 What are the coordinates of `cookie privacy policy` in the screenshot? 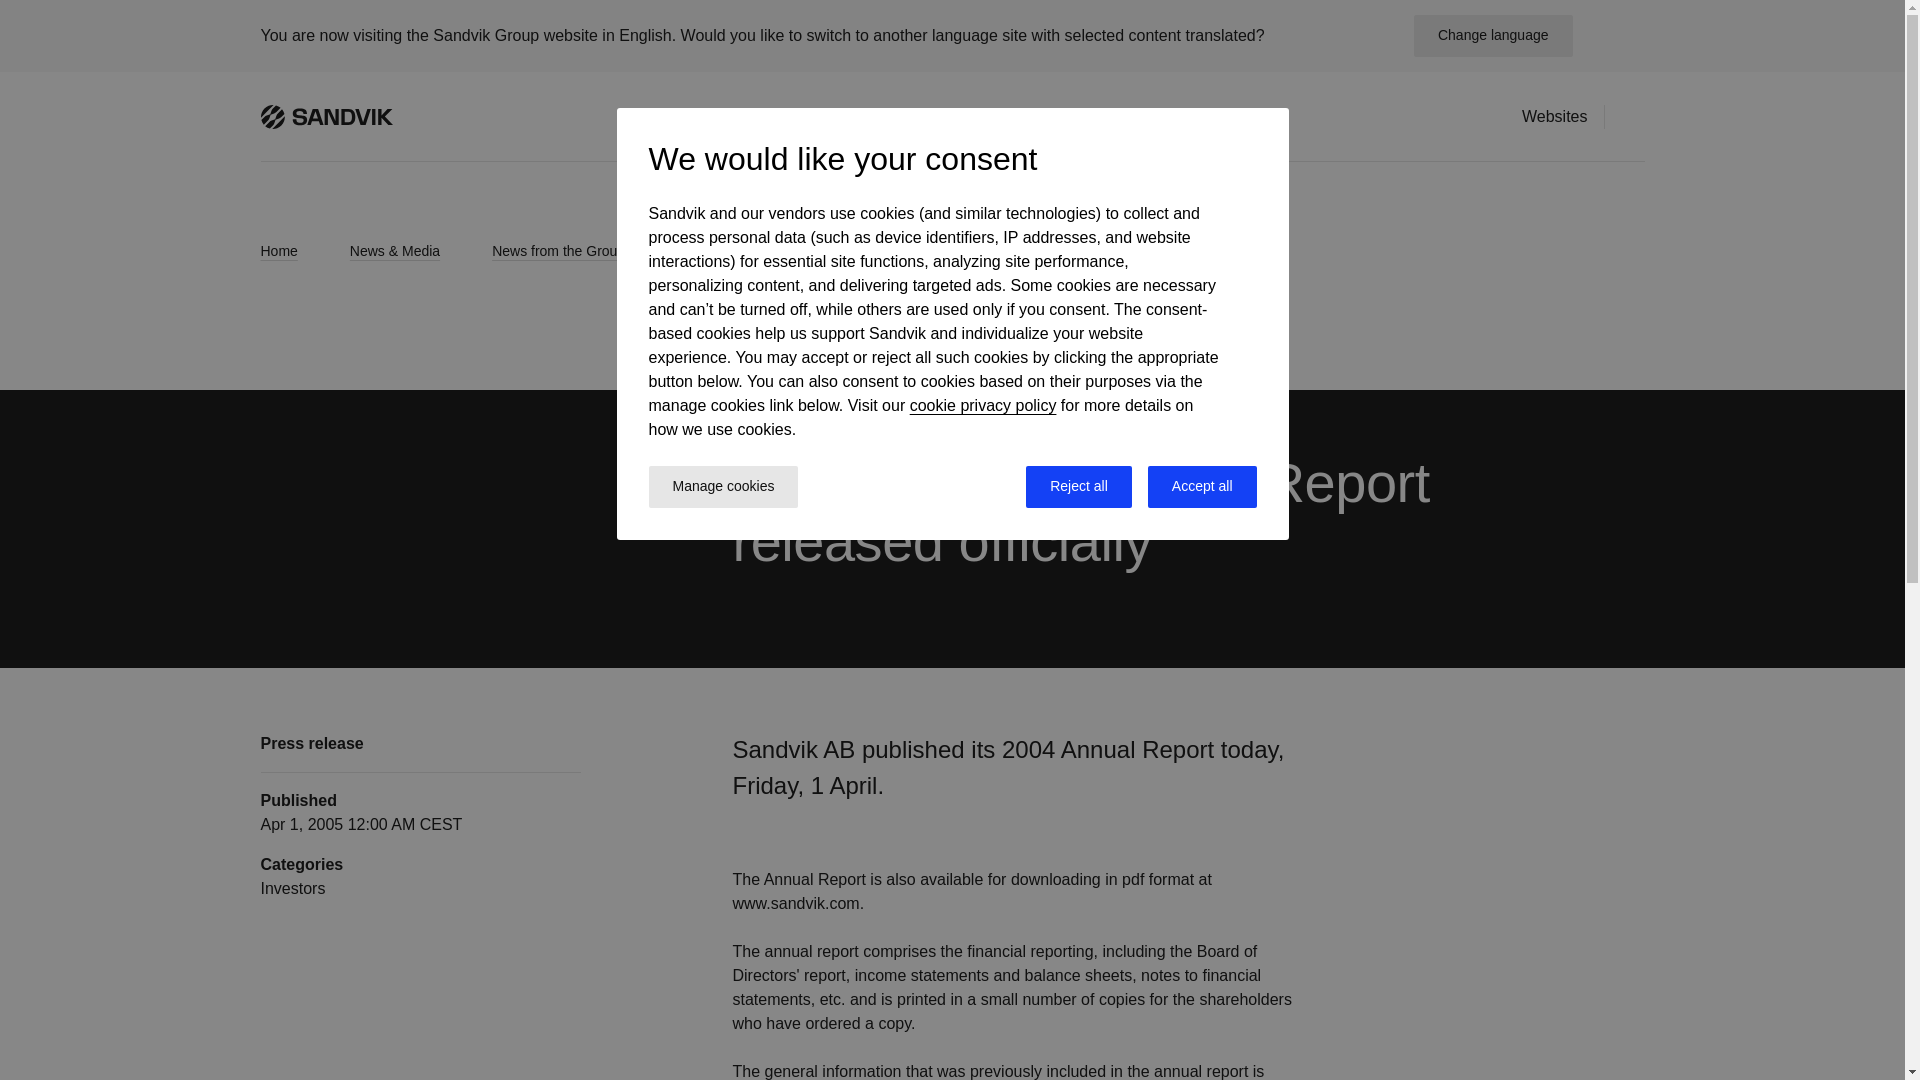 It's located at (984, 405).